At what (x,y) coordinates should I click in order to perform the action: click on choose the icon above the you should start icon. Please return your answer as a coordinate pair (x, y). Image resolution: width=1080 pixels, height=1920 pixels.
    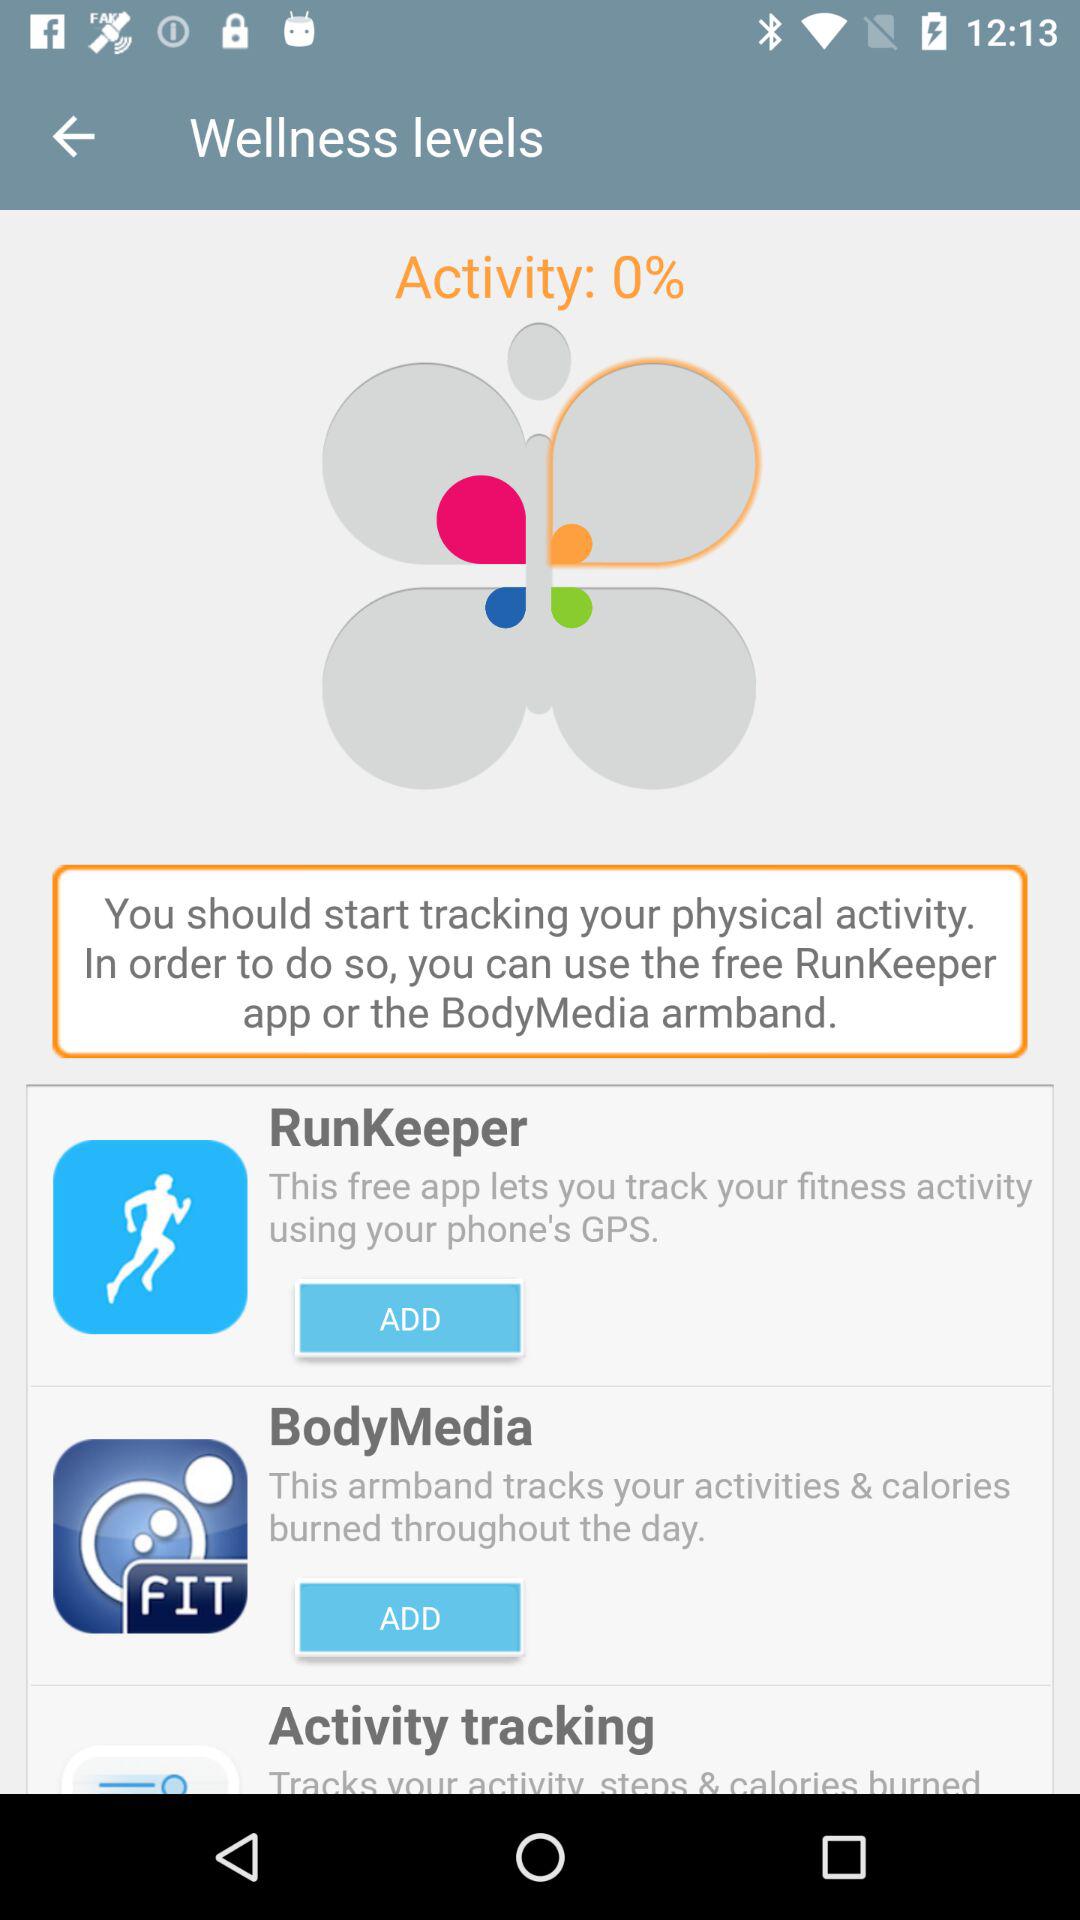
    Looking at the image, I should click on (73, 136).